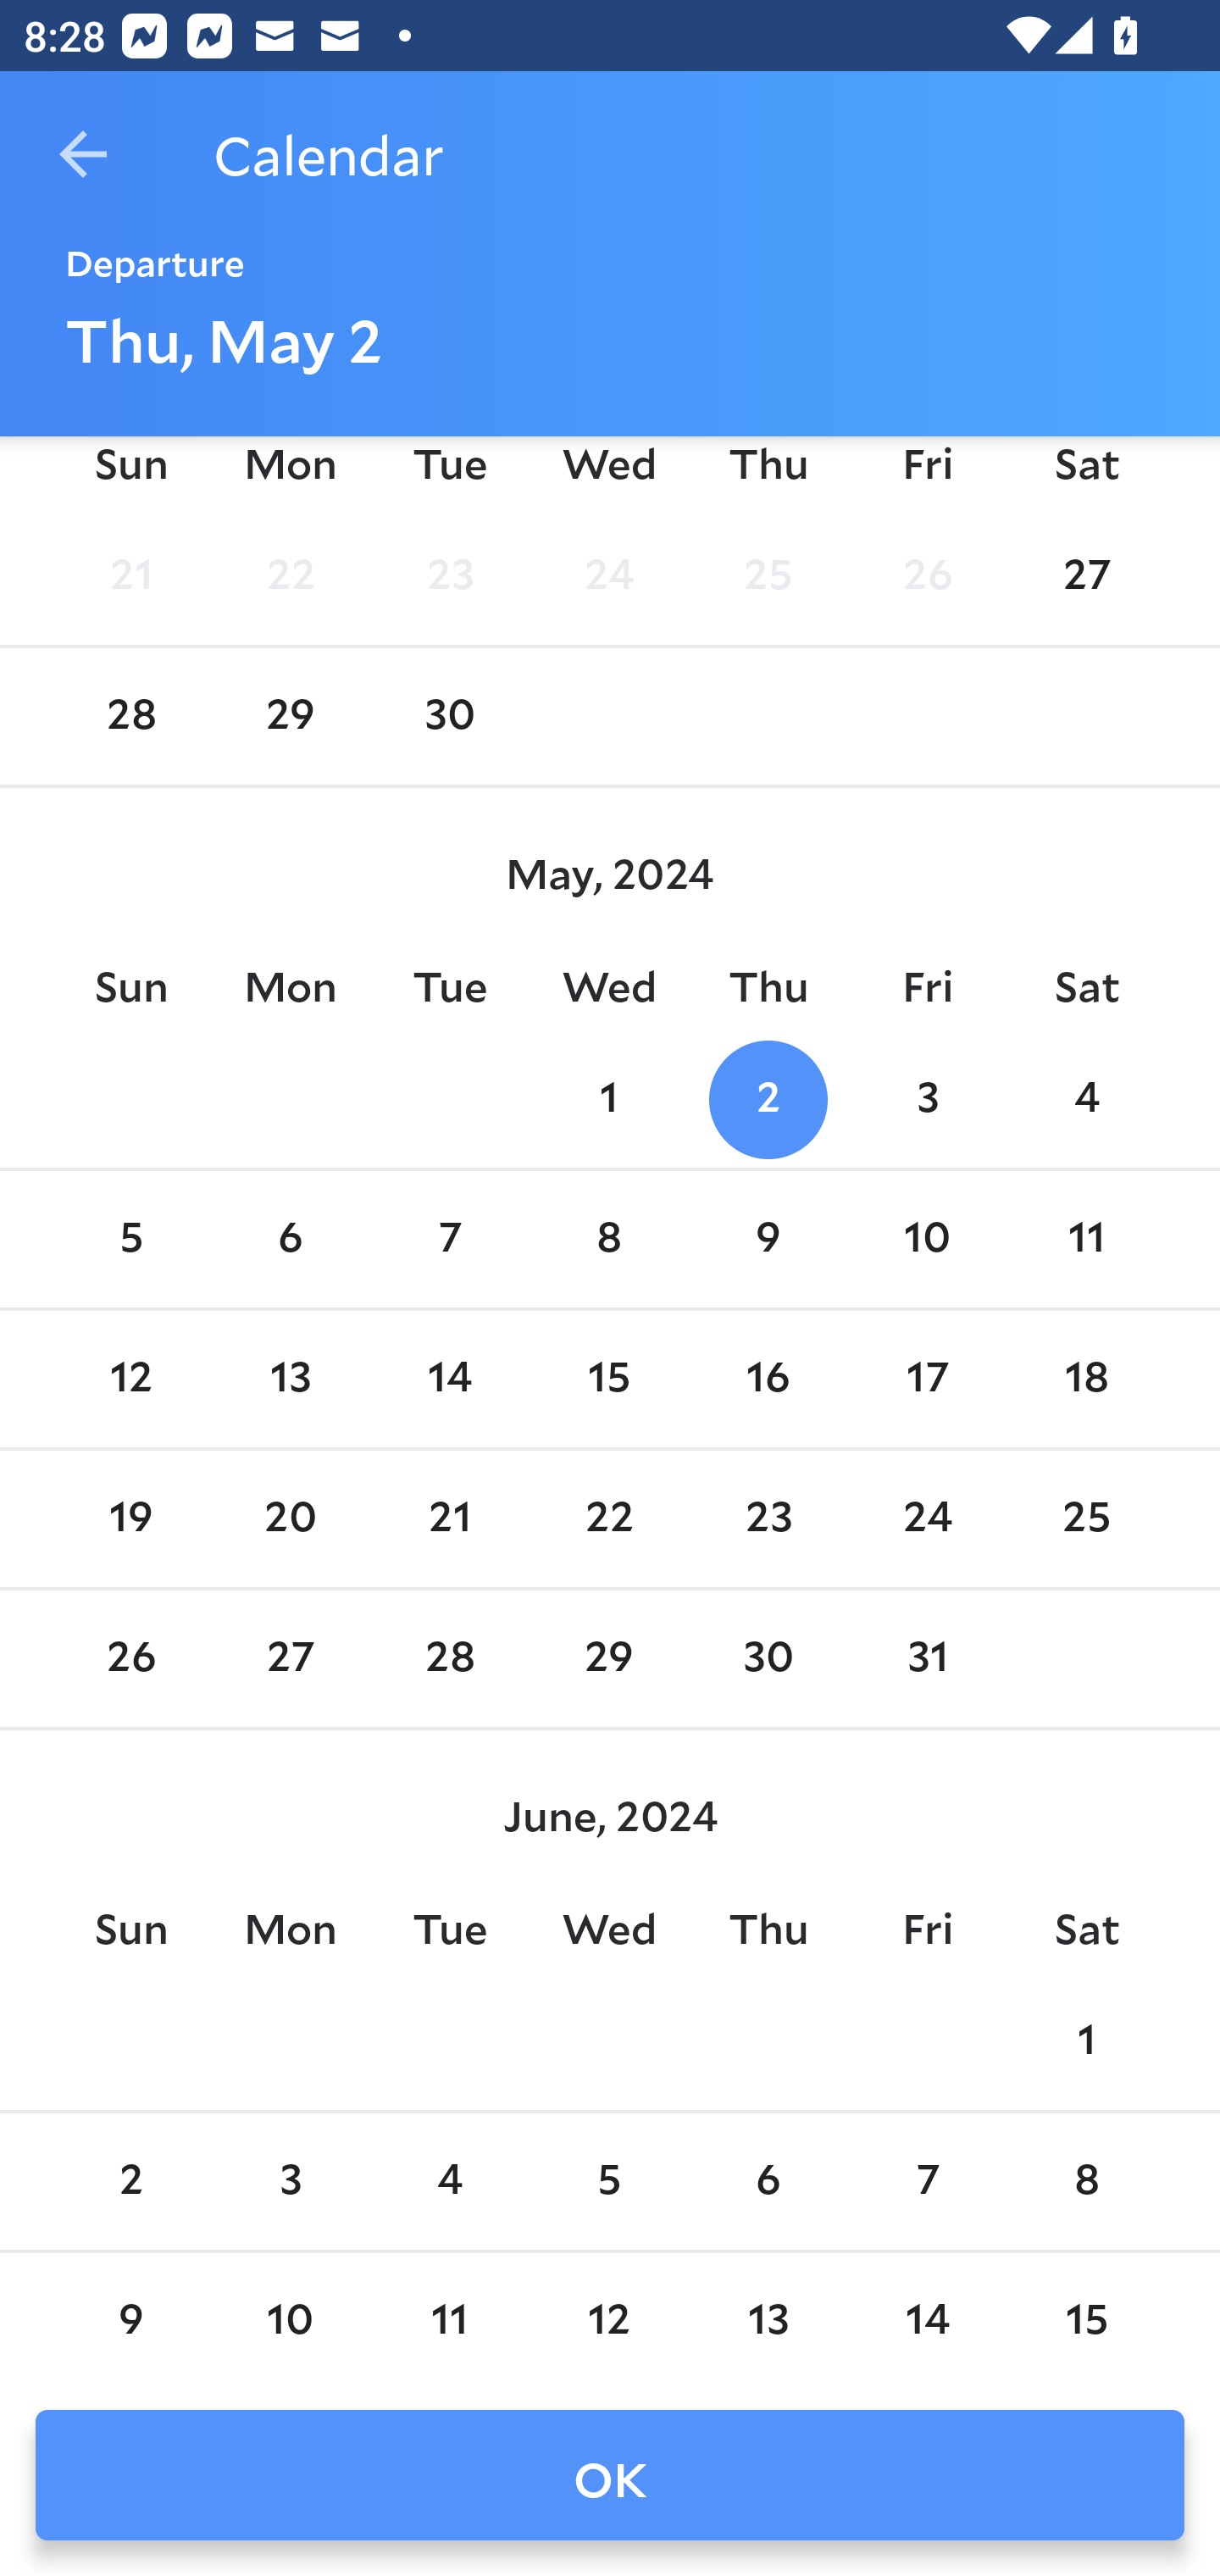 The height and width of the screenshot is (2576, 1220). What do you see at coordinates (927, 1380) in the screenshot?
I see `17` at bounding box center [927, 1380].